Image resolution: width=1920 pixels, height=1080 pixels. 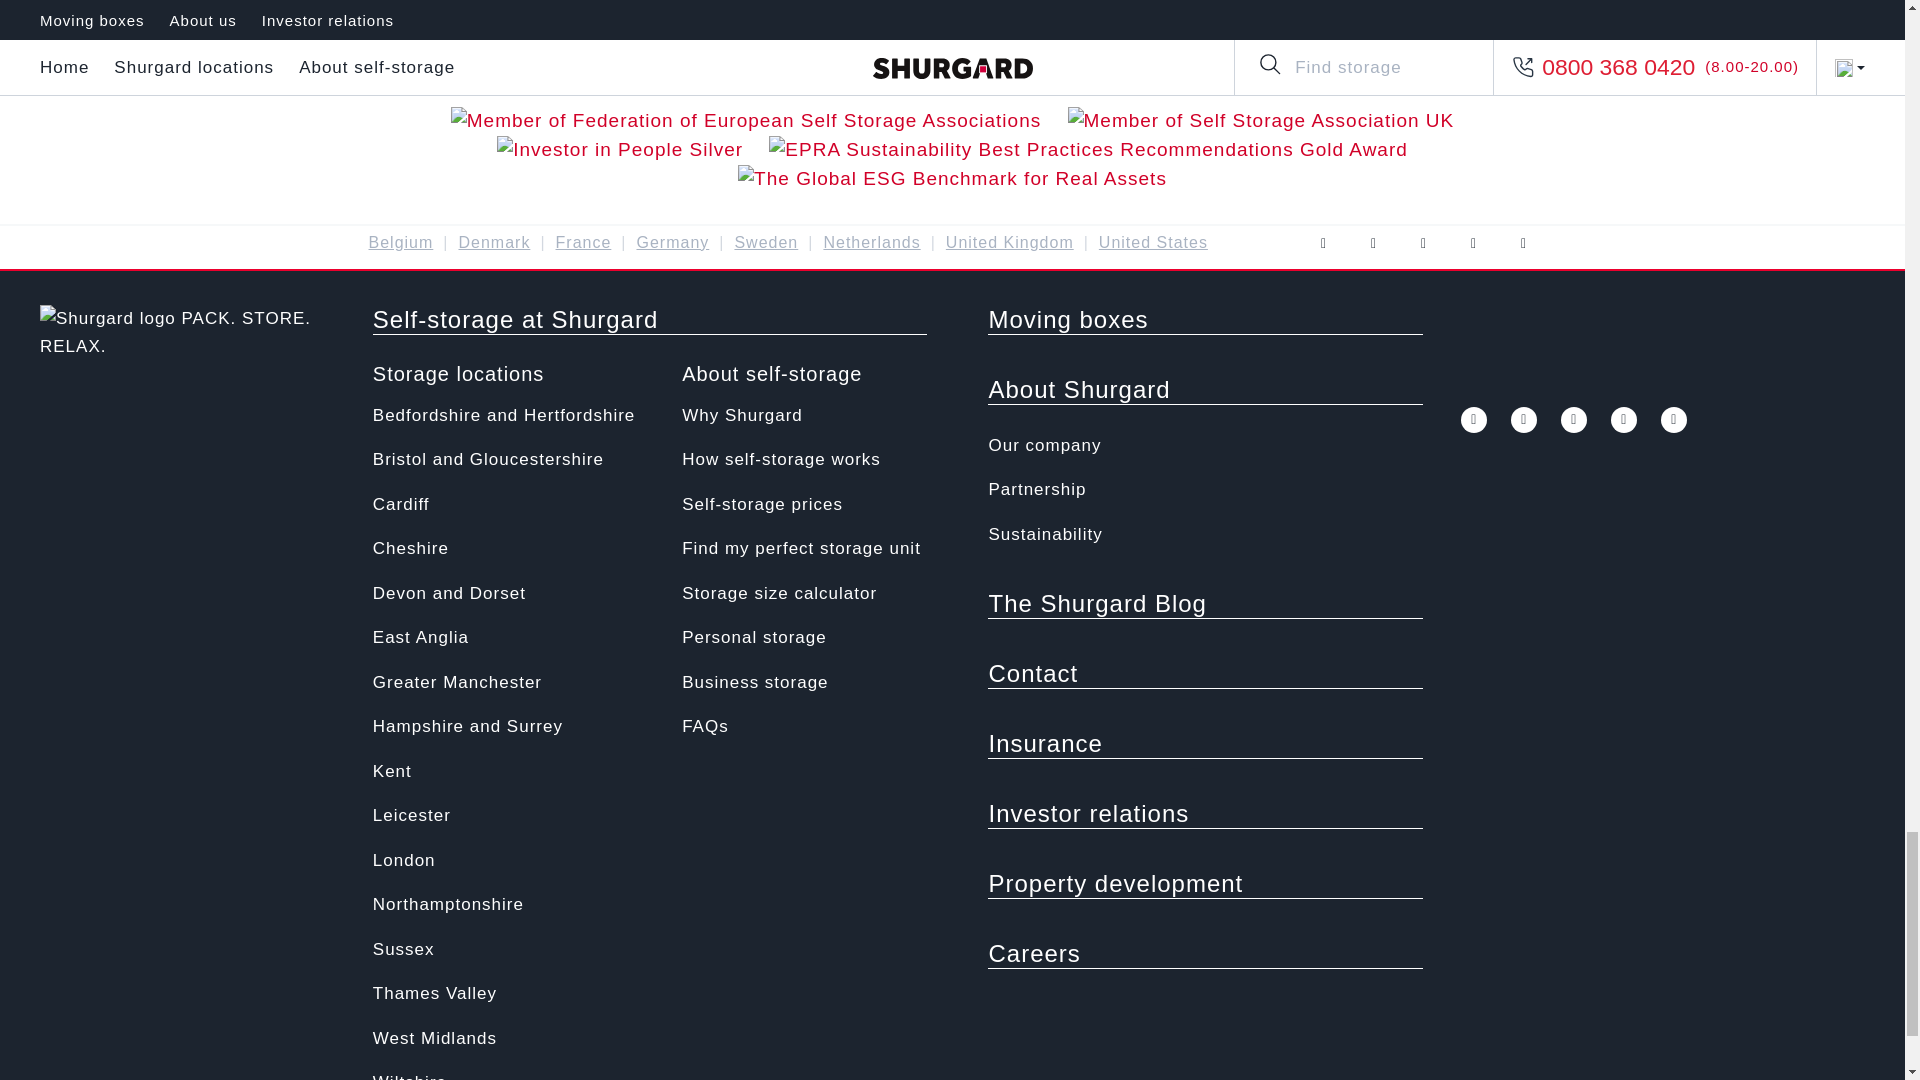 What do you see at coordinates (1472, 244) in the screenshot?
I see `pinterest` at bounding box center [1472, 244].